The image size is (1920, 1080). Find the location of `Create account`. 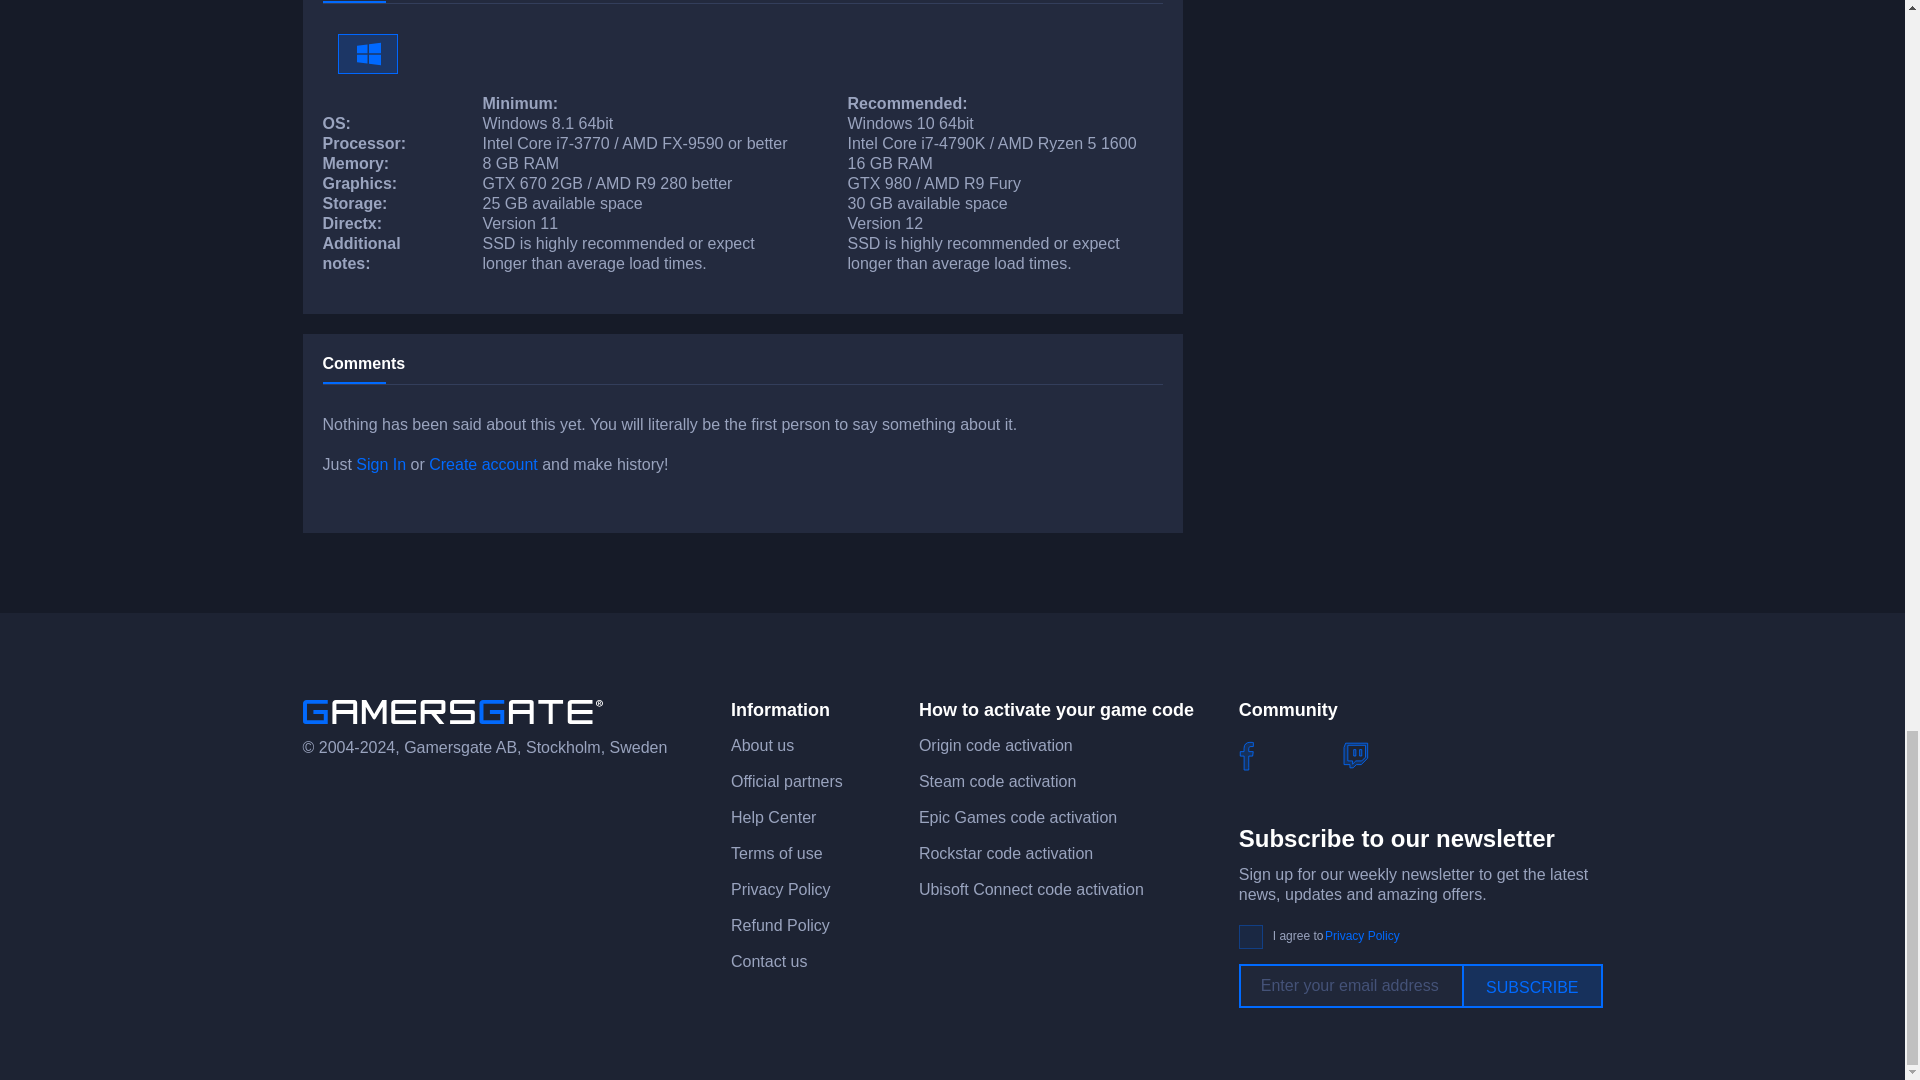

Create account is located at coordinates (482, 464).